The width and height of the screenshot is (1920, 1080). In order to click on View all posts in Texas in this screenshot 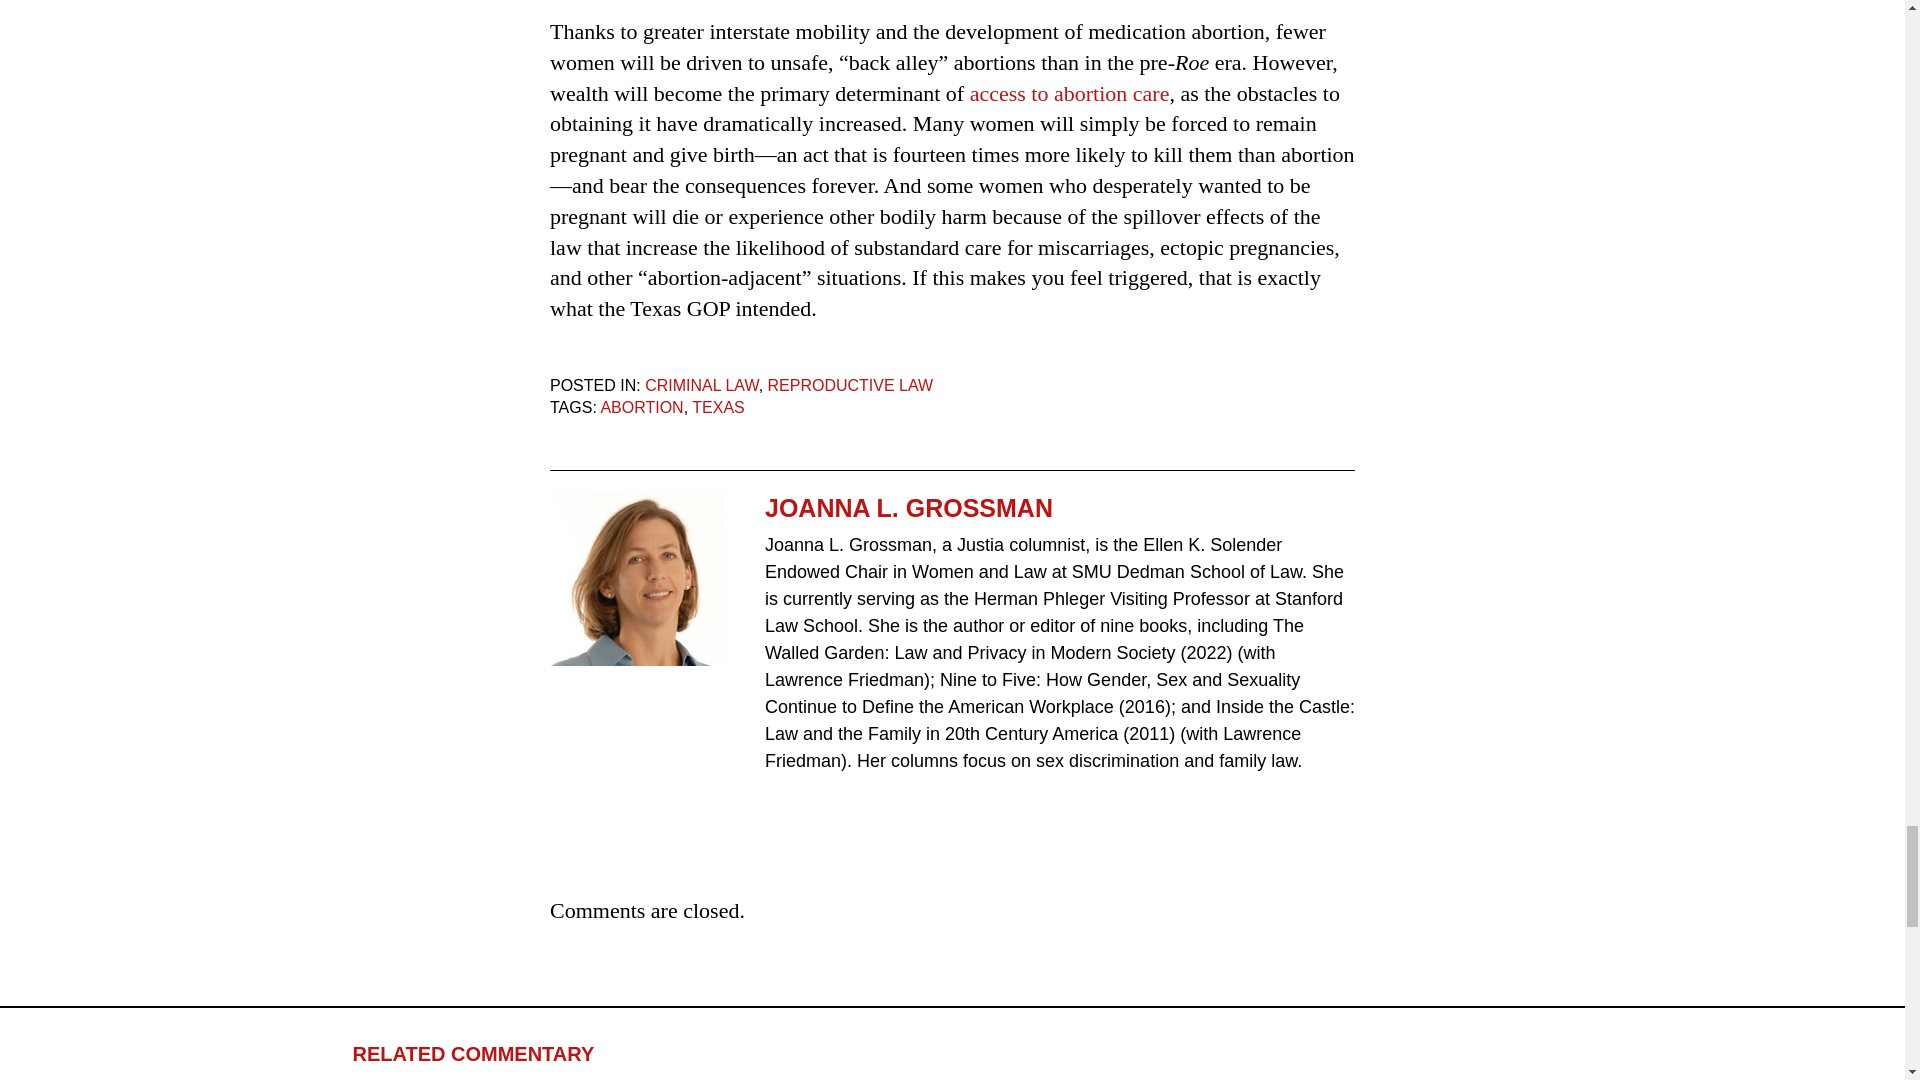, I will do `click(718, 406)`.